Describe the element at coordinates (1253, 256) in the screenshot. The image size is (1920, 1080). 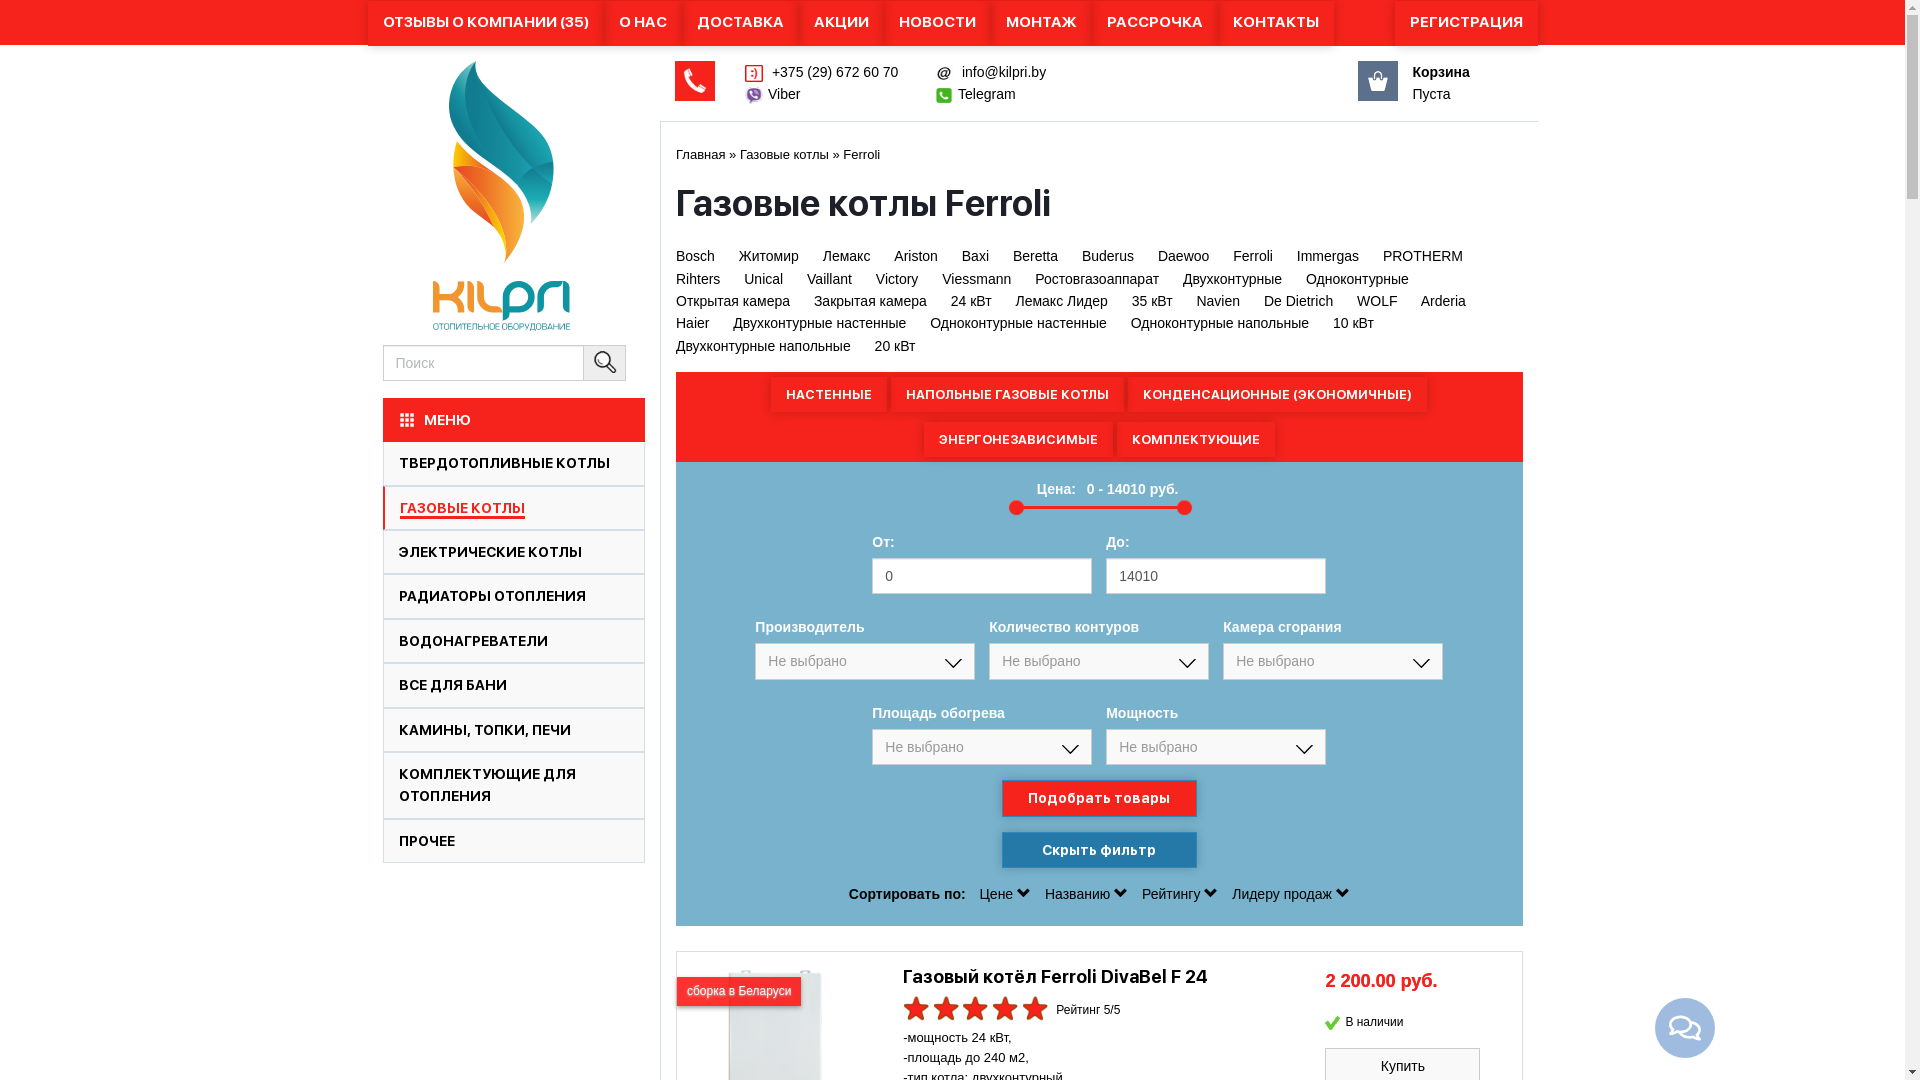
I see `Ferroli` at that location.